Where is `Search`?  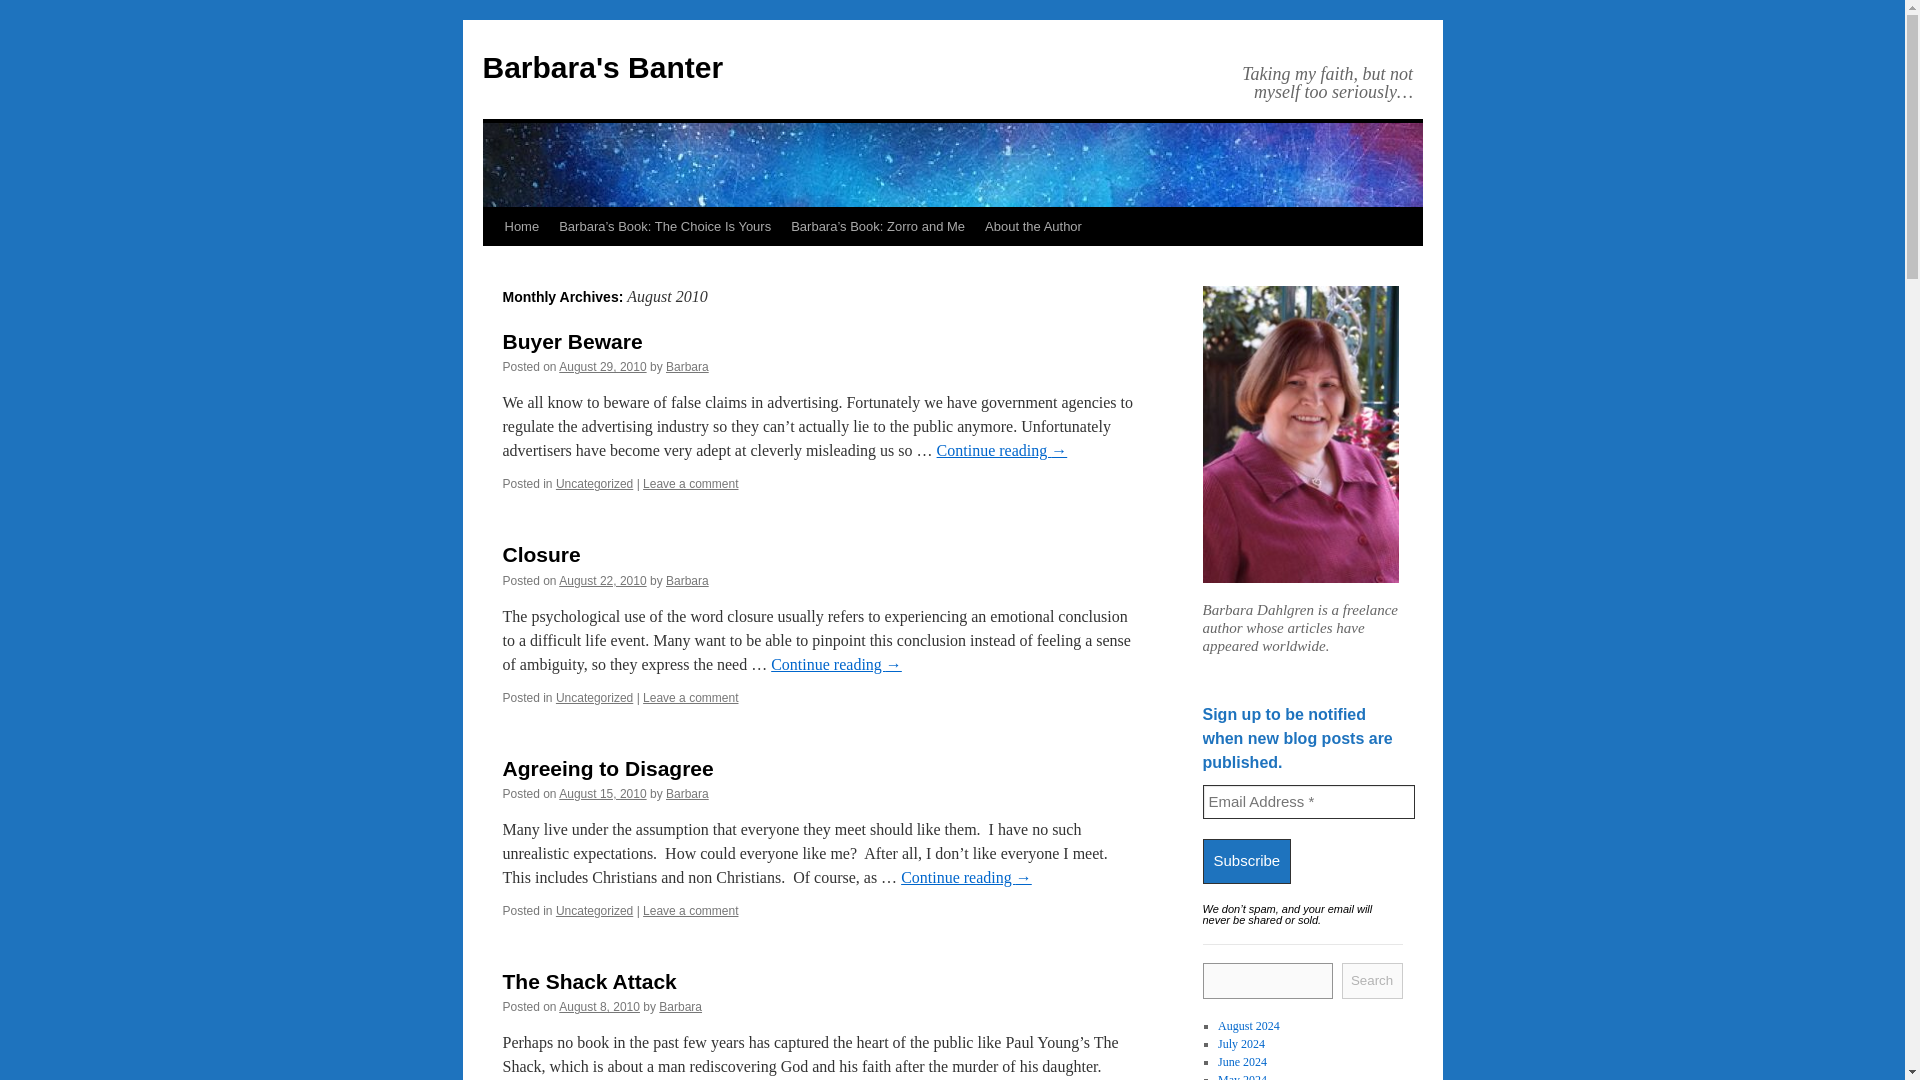 Search is located at coordinates (1372, 981).